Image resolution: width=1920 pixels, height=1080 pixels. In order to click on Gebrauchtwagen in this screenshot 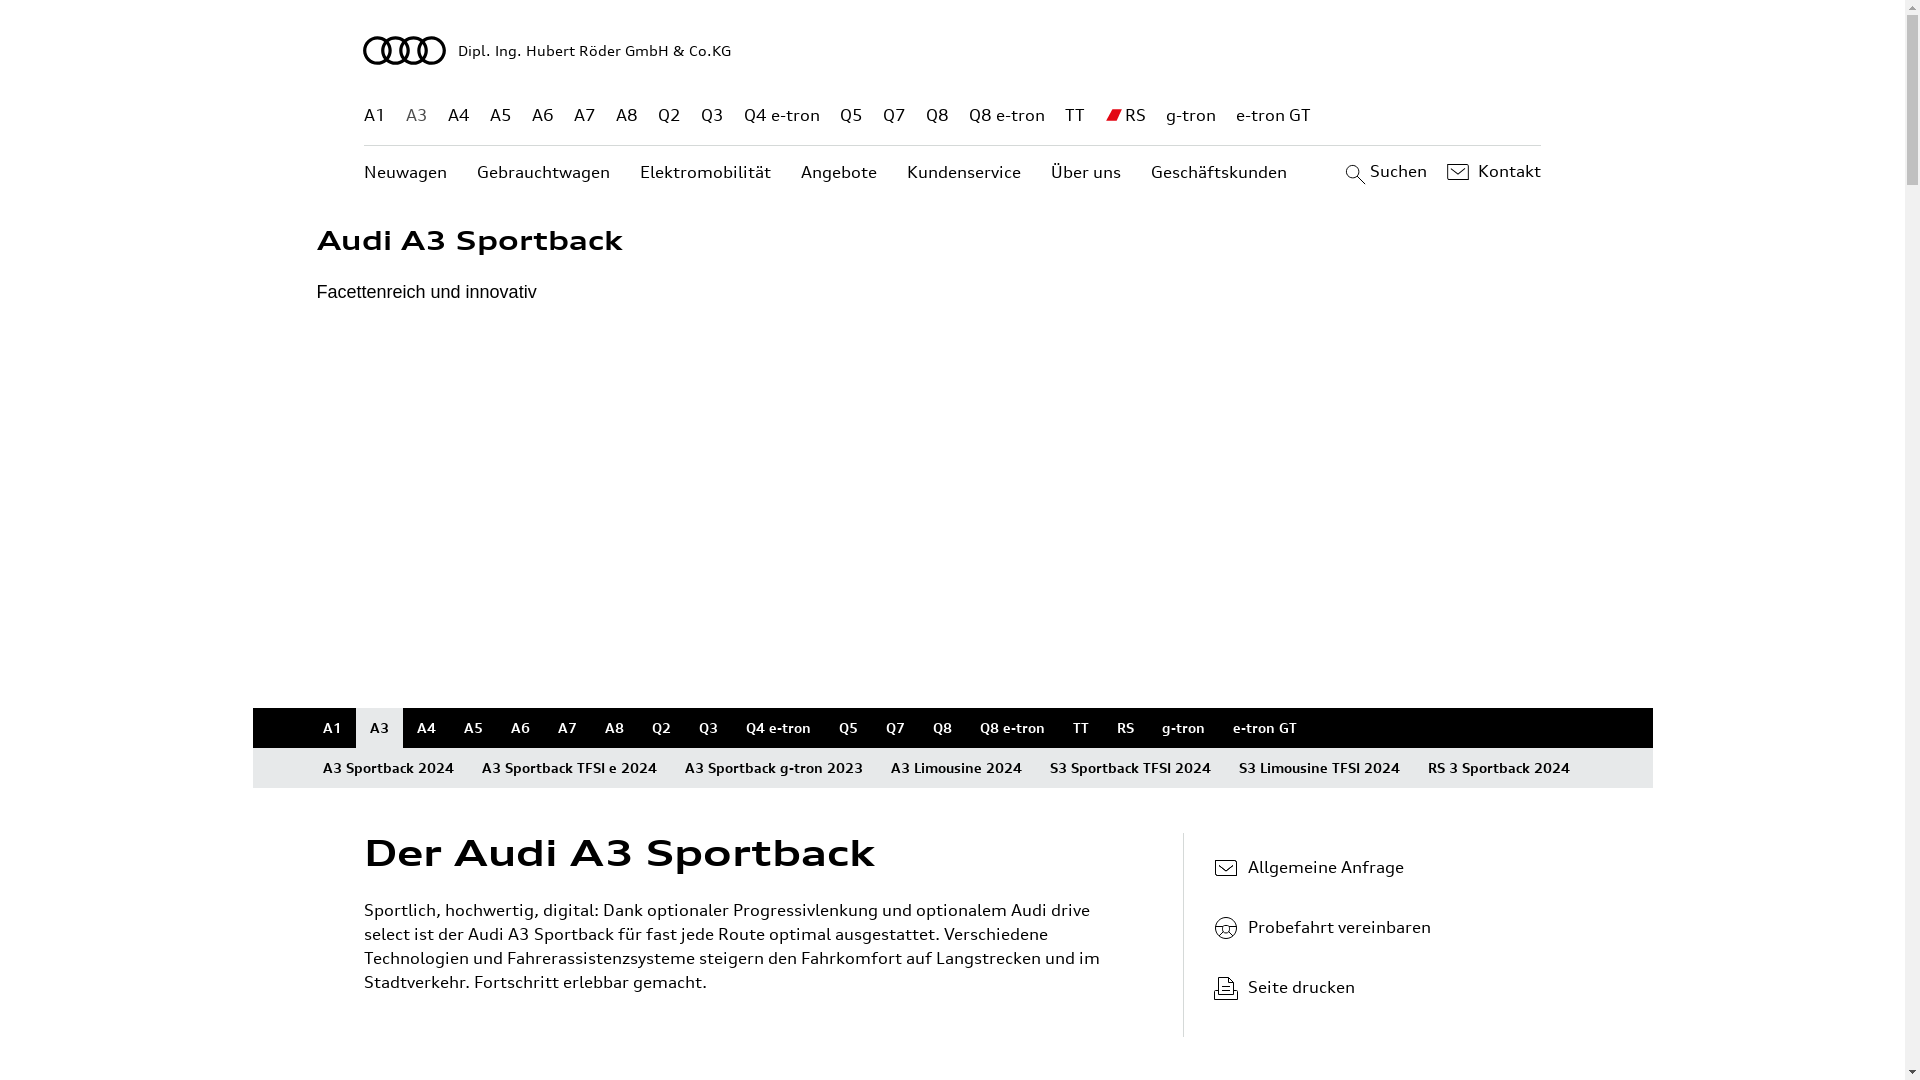, I will do `click(544, 172)`.